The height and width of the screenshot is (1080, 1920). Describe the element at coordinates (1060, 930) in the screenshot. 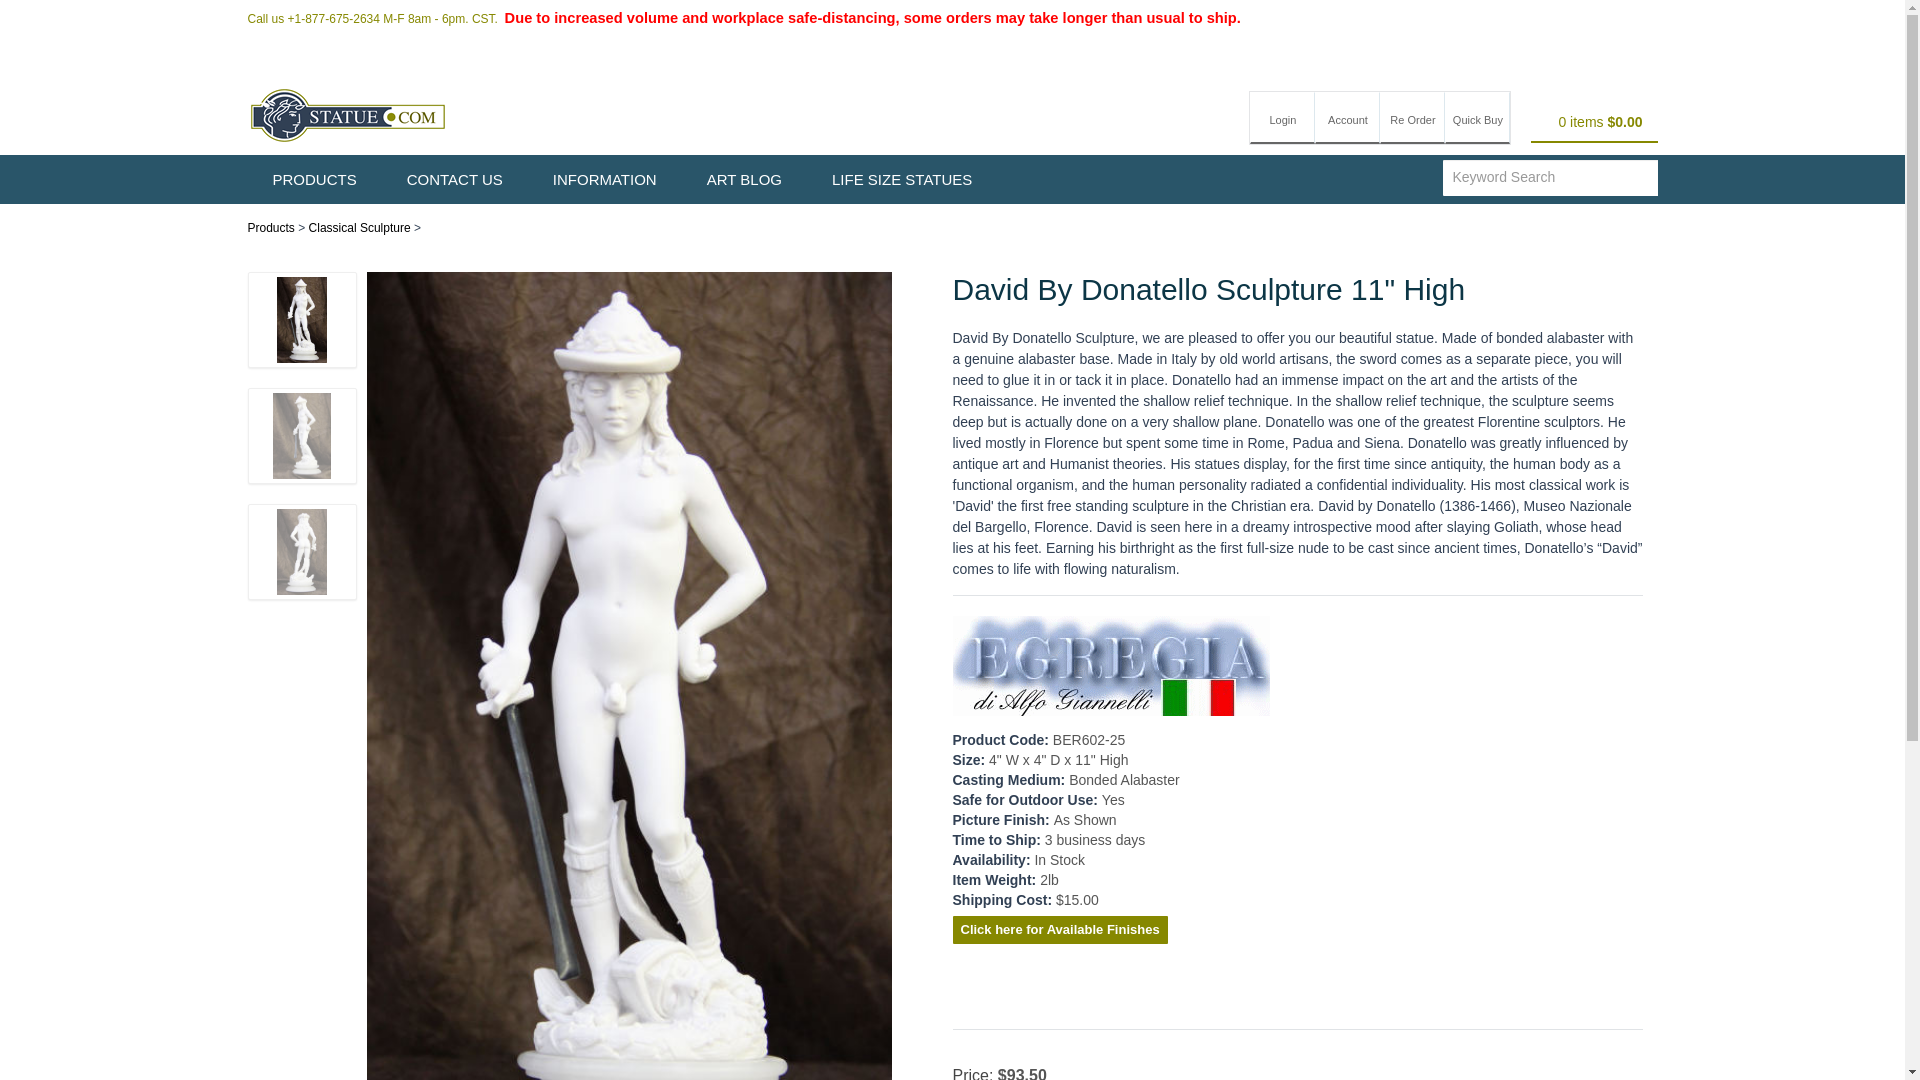

I see `Click here for Available Finishes` at that location.